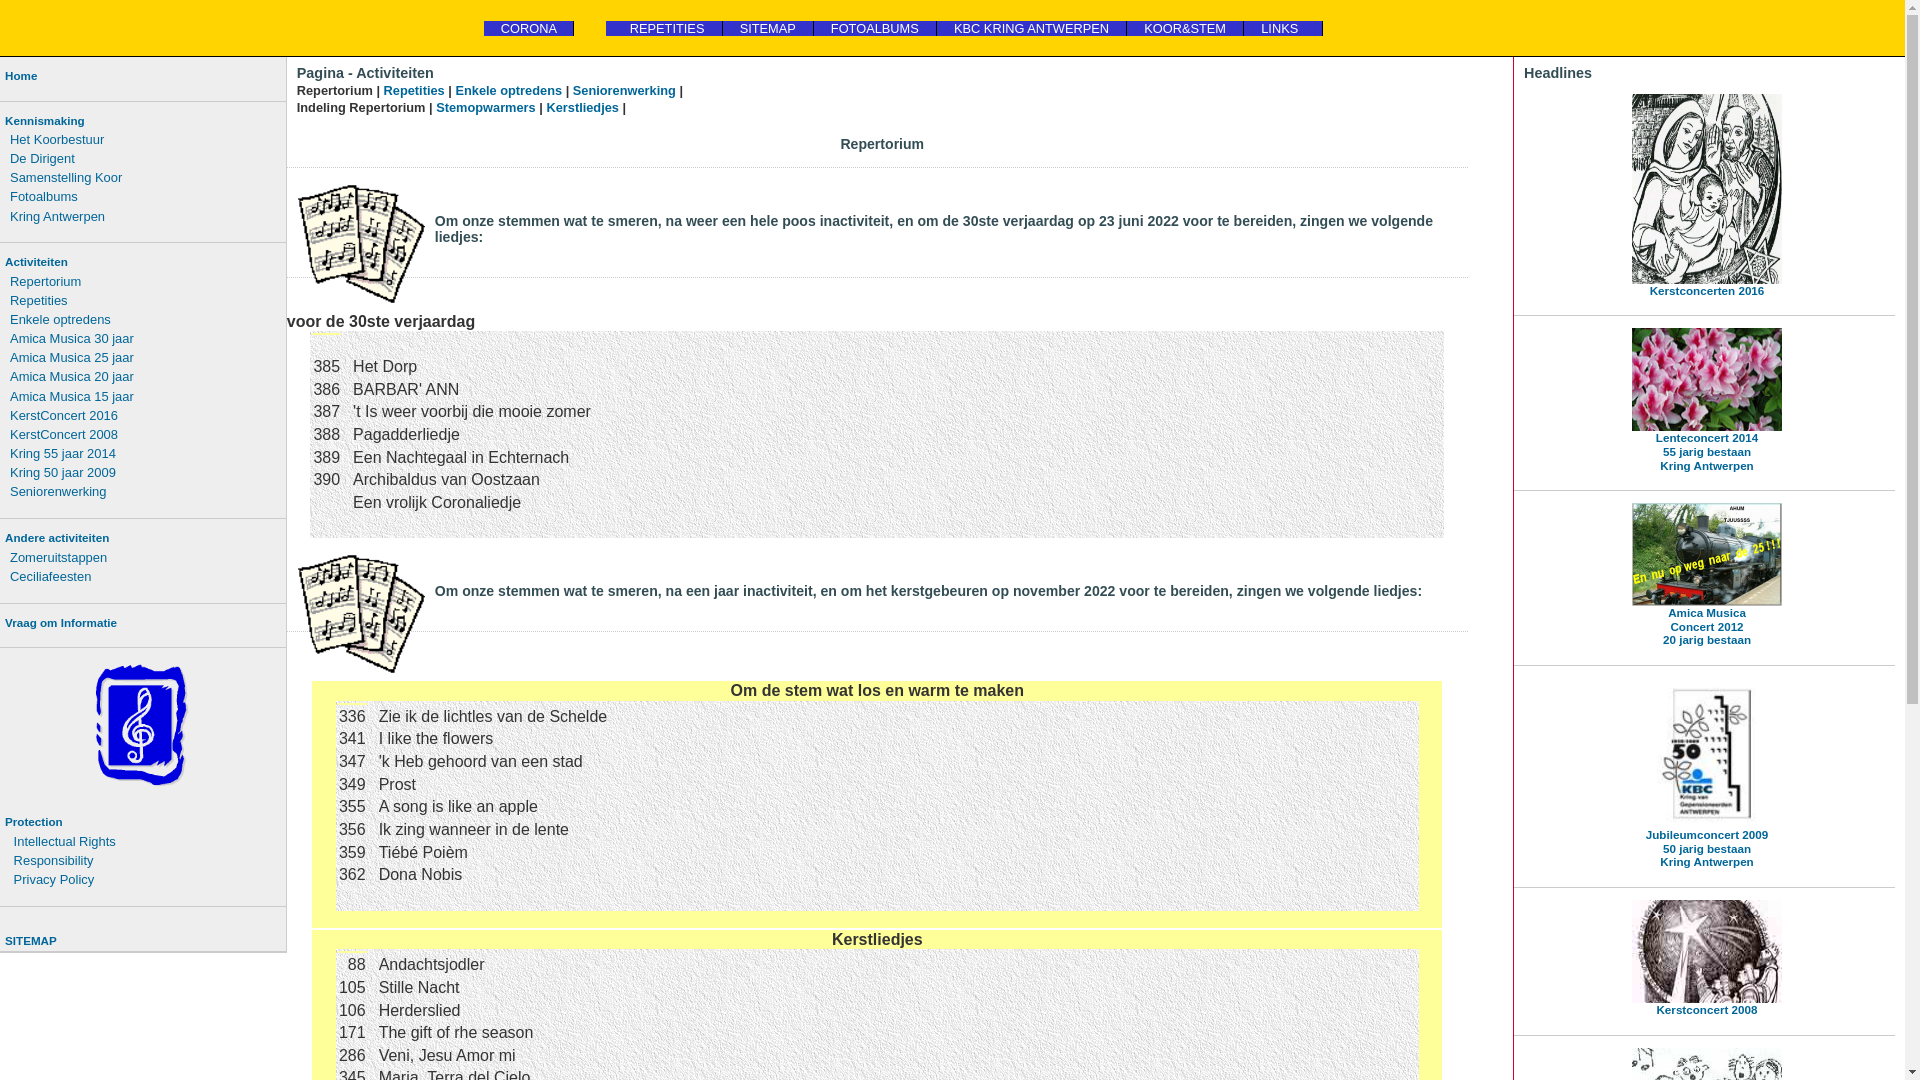 The image size is (1920, 1080). What do you see at coordinates (664, 28) in the screenshot?
I see `    REPETITIES  ` at bounding box center [664, 28].